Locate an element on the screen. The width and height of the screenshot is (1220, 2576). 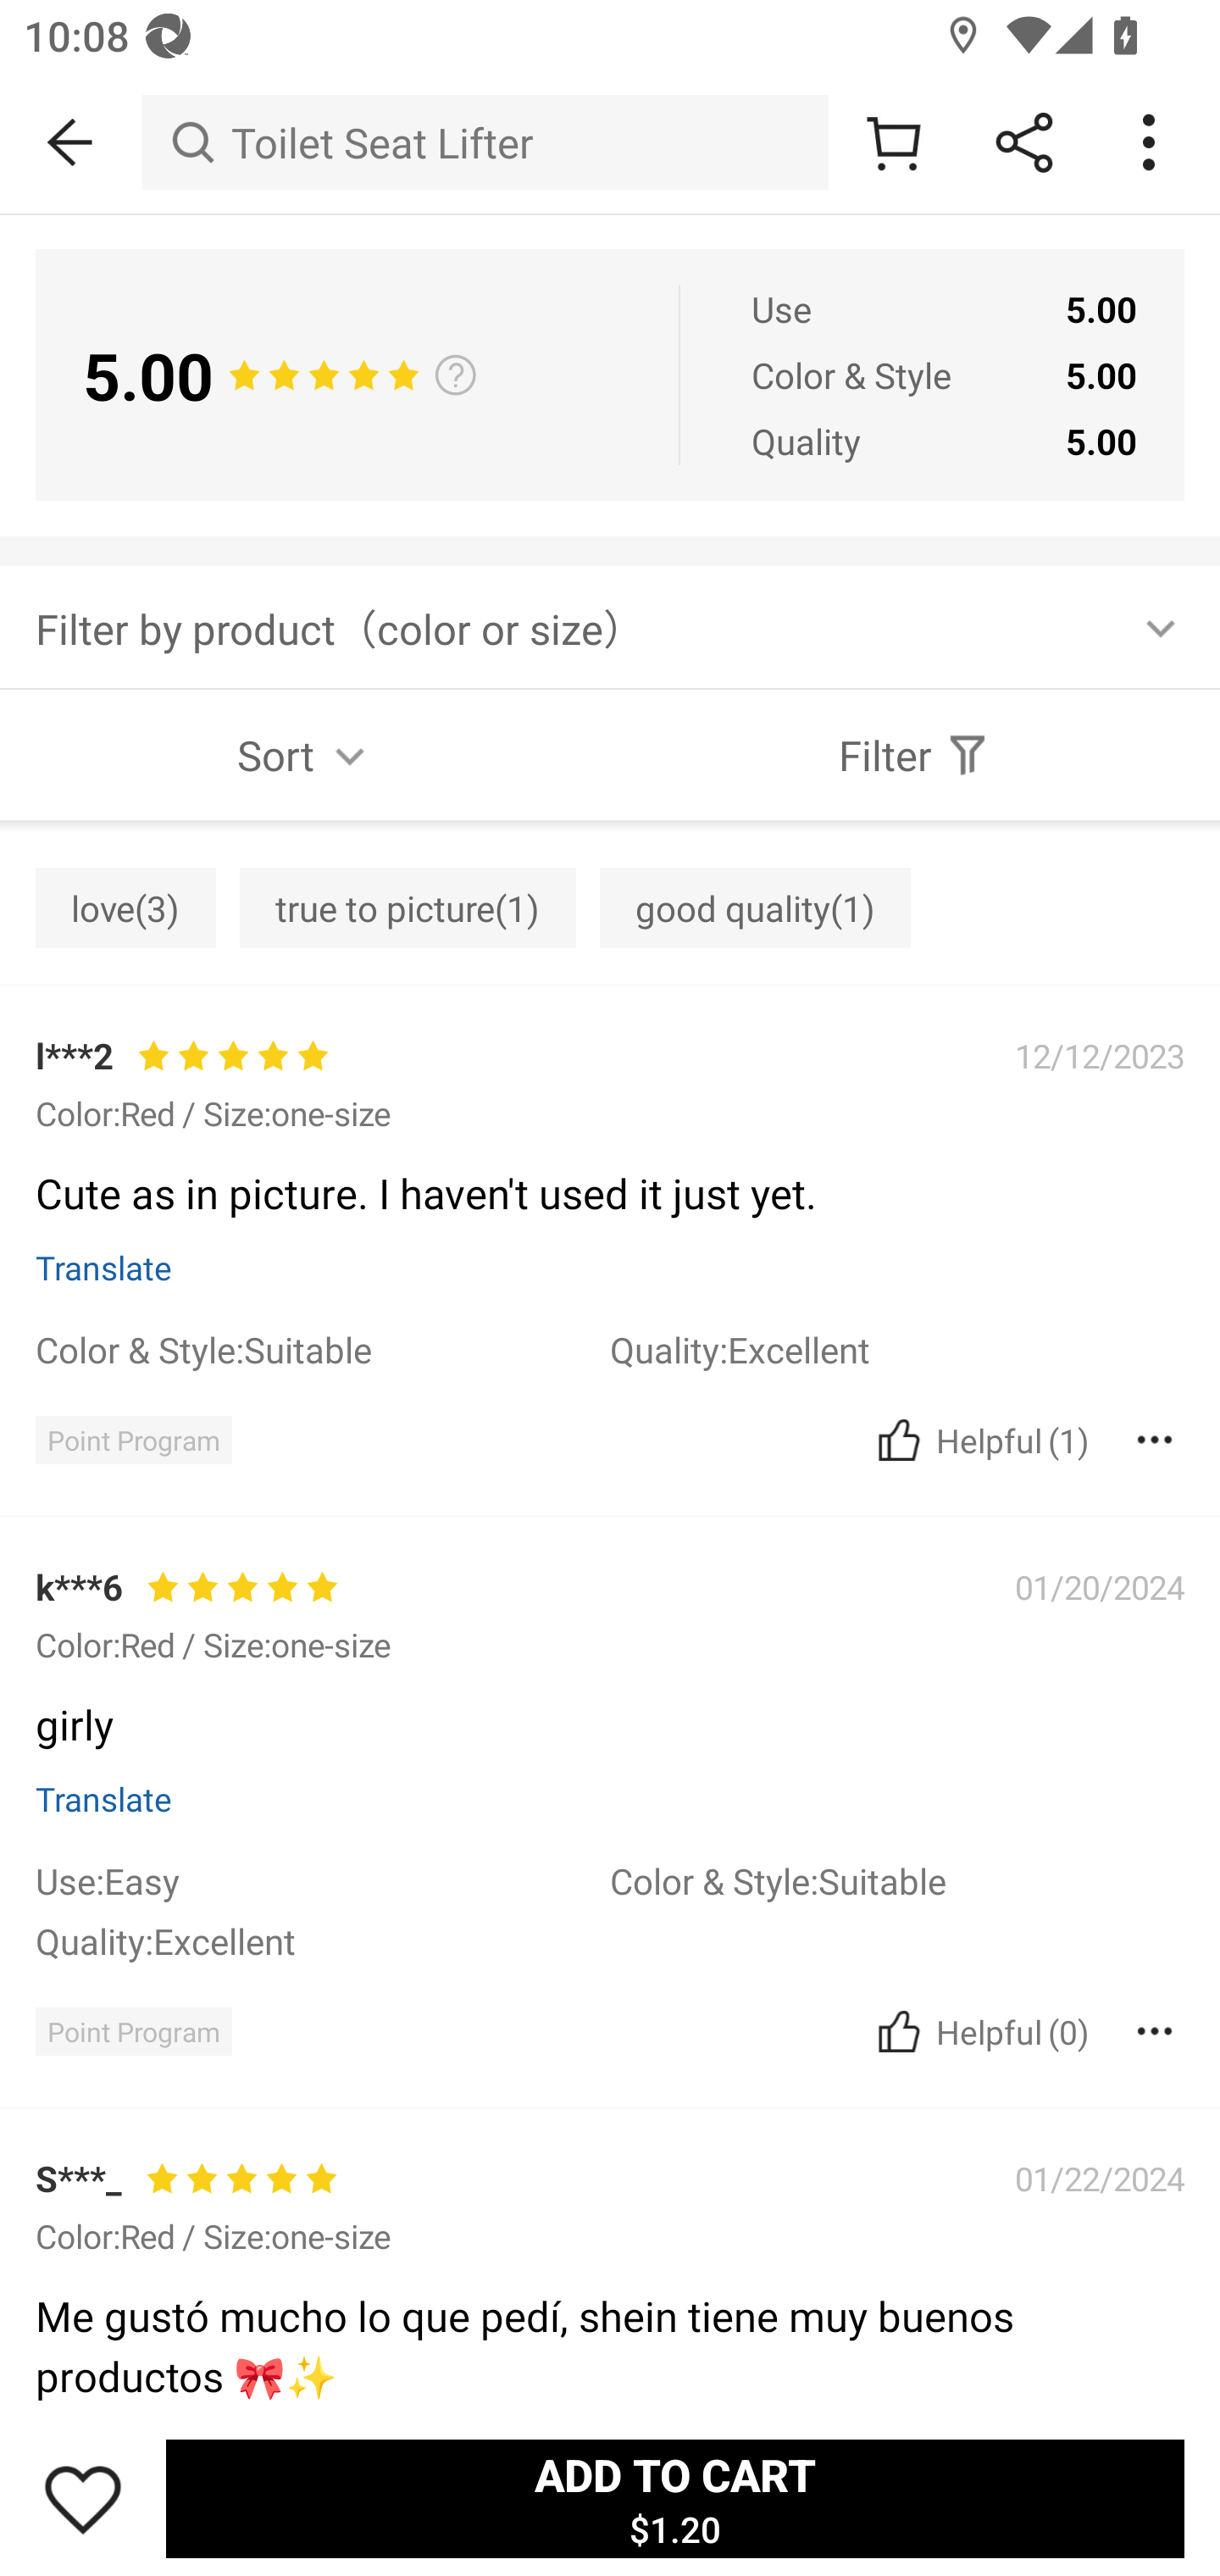
Color & Style:Suitable is located at coordinates (322, 1348).